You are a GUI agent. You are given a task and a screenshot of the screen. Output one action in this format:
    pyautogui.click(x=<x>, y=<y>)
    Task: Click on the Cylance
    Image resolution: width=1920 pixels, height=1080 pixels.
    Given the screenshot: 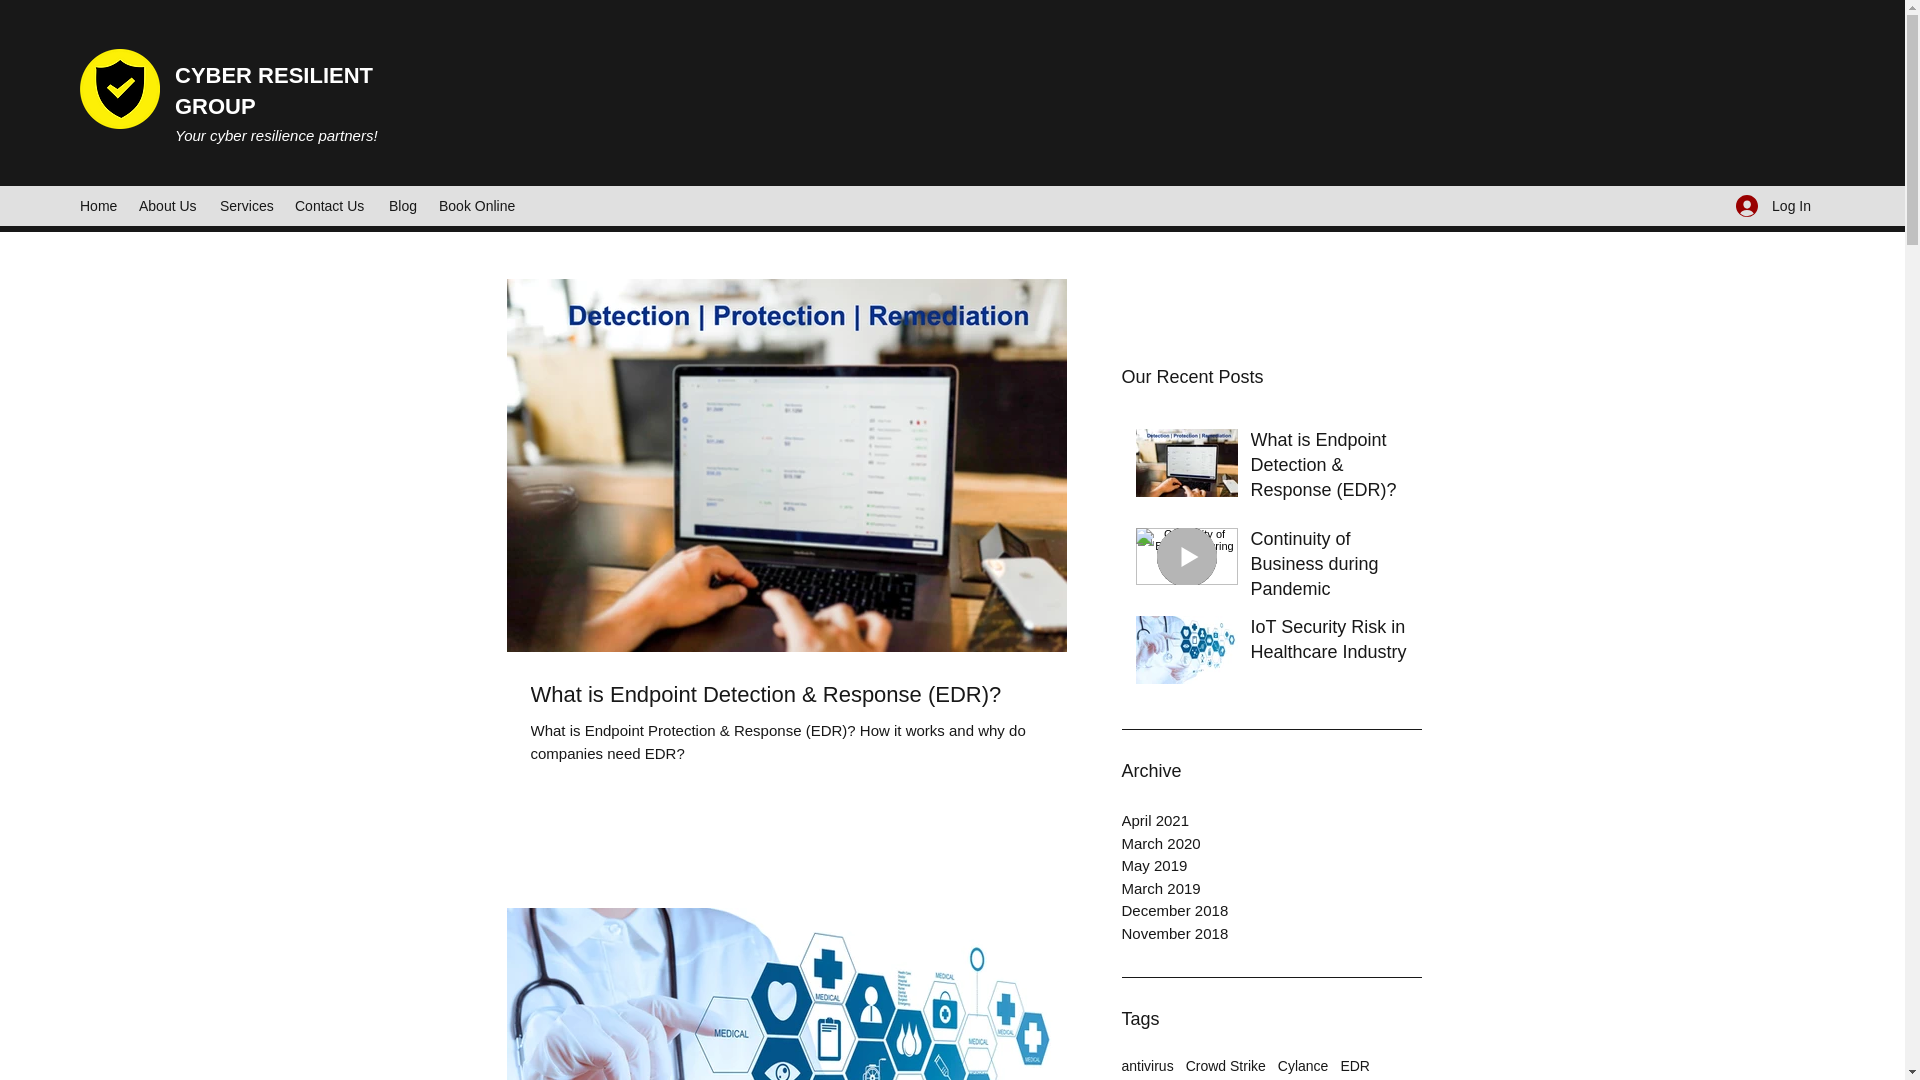 What is the action you would take?
    pyautogui.click(x=1303, y=1066)
    